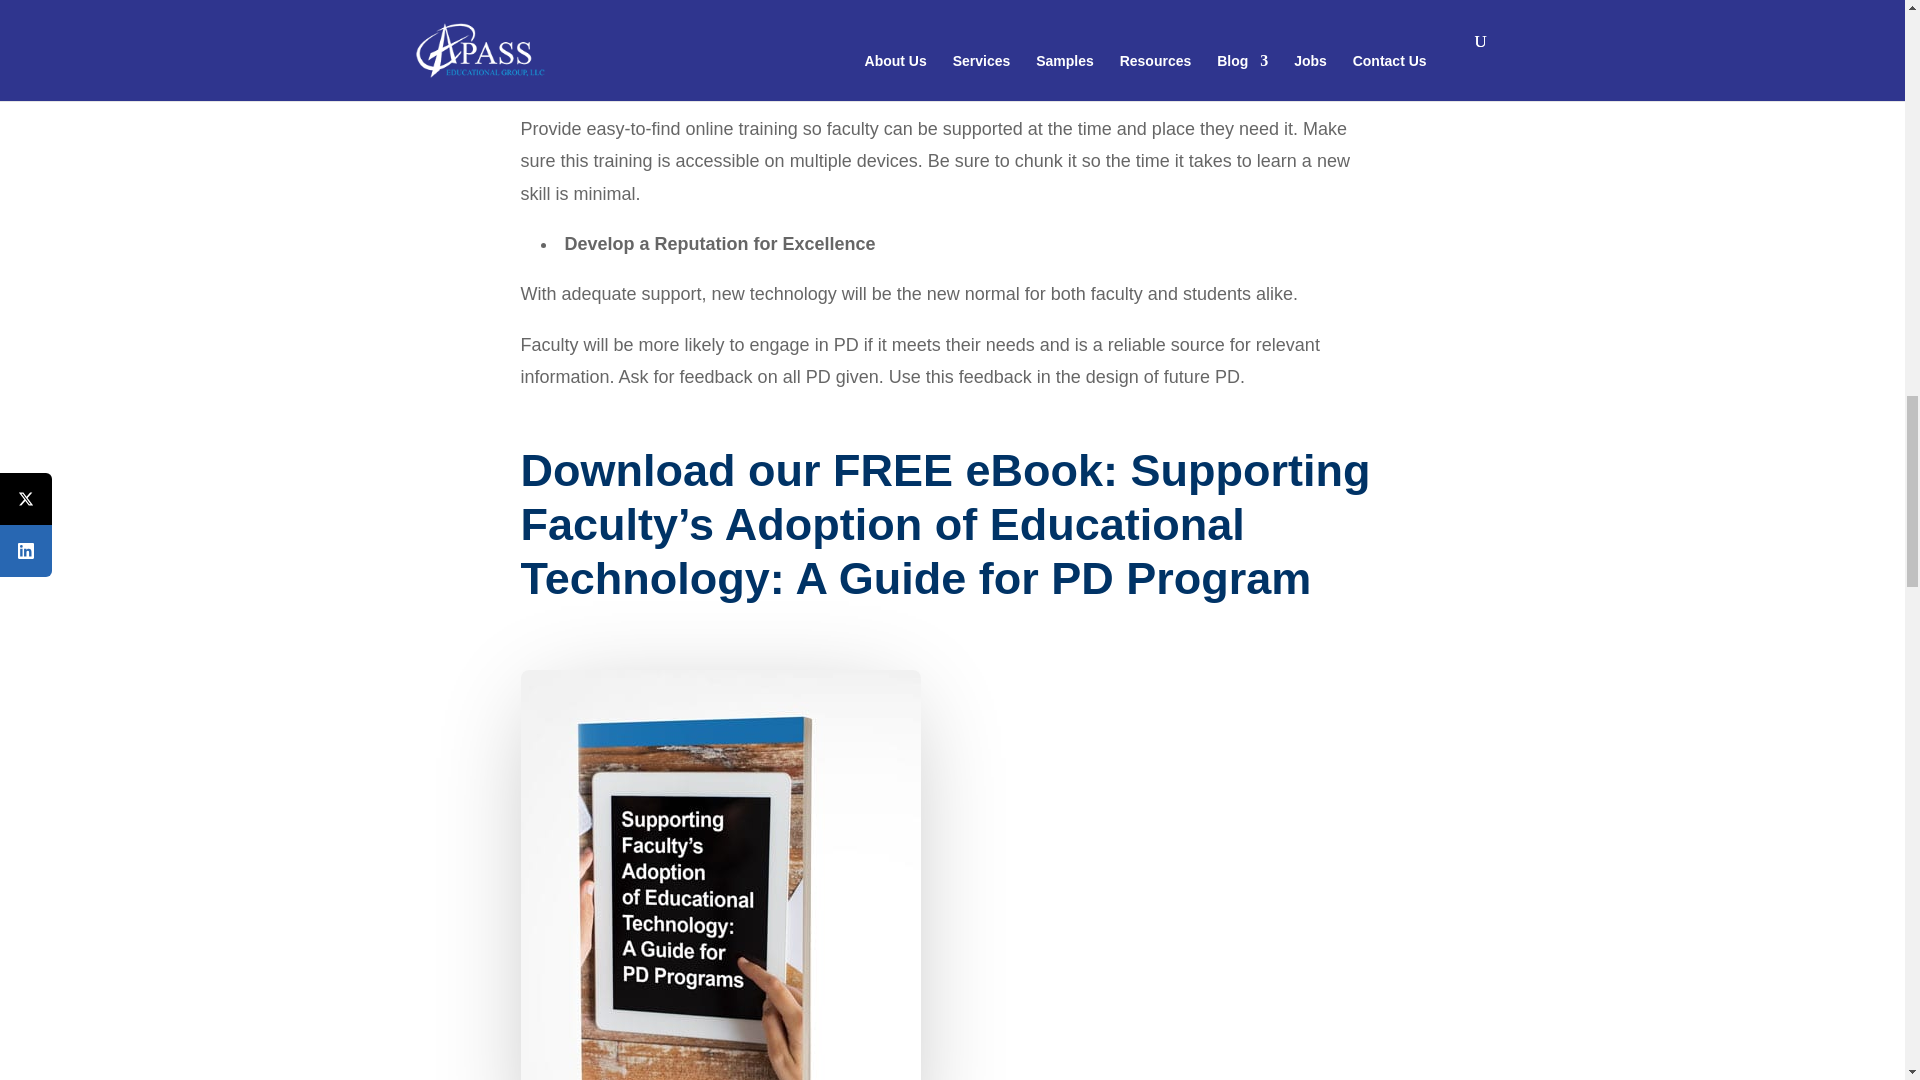  What do you see at coordinates (1180, 874) in the screenshot?
I see `Form 0` at bounding box center [1180, 874].